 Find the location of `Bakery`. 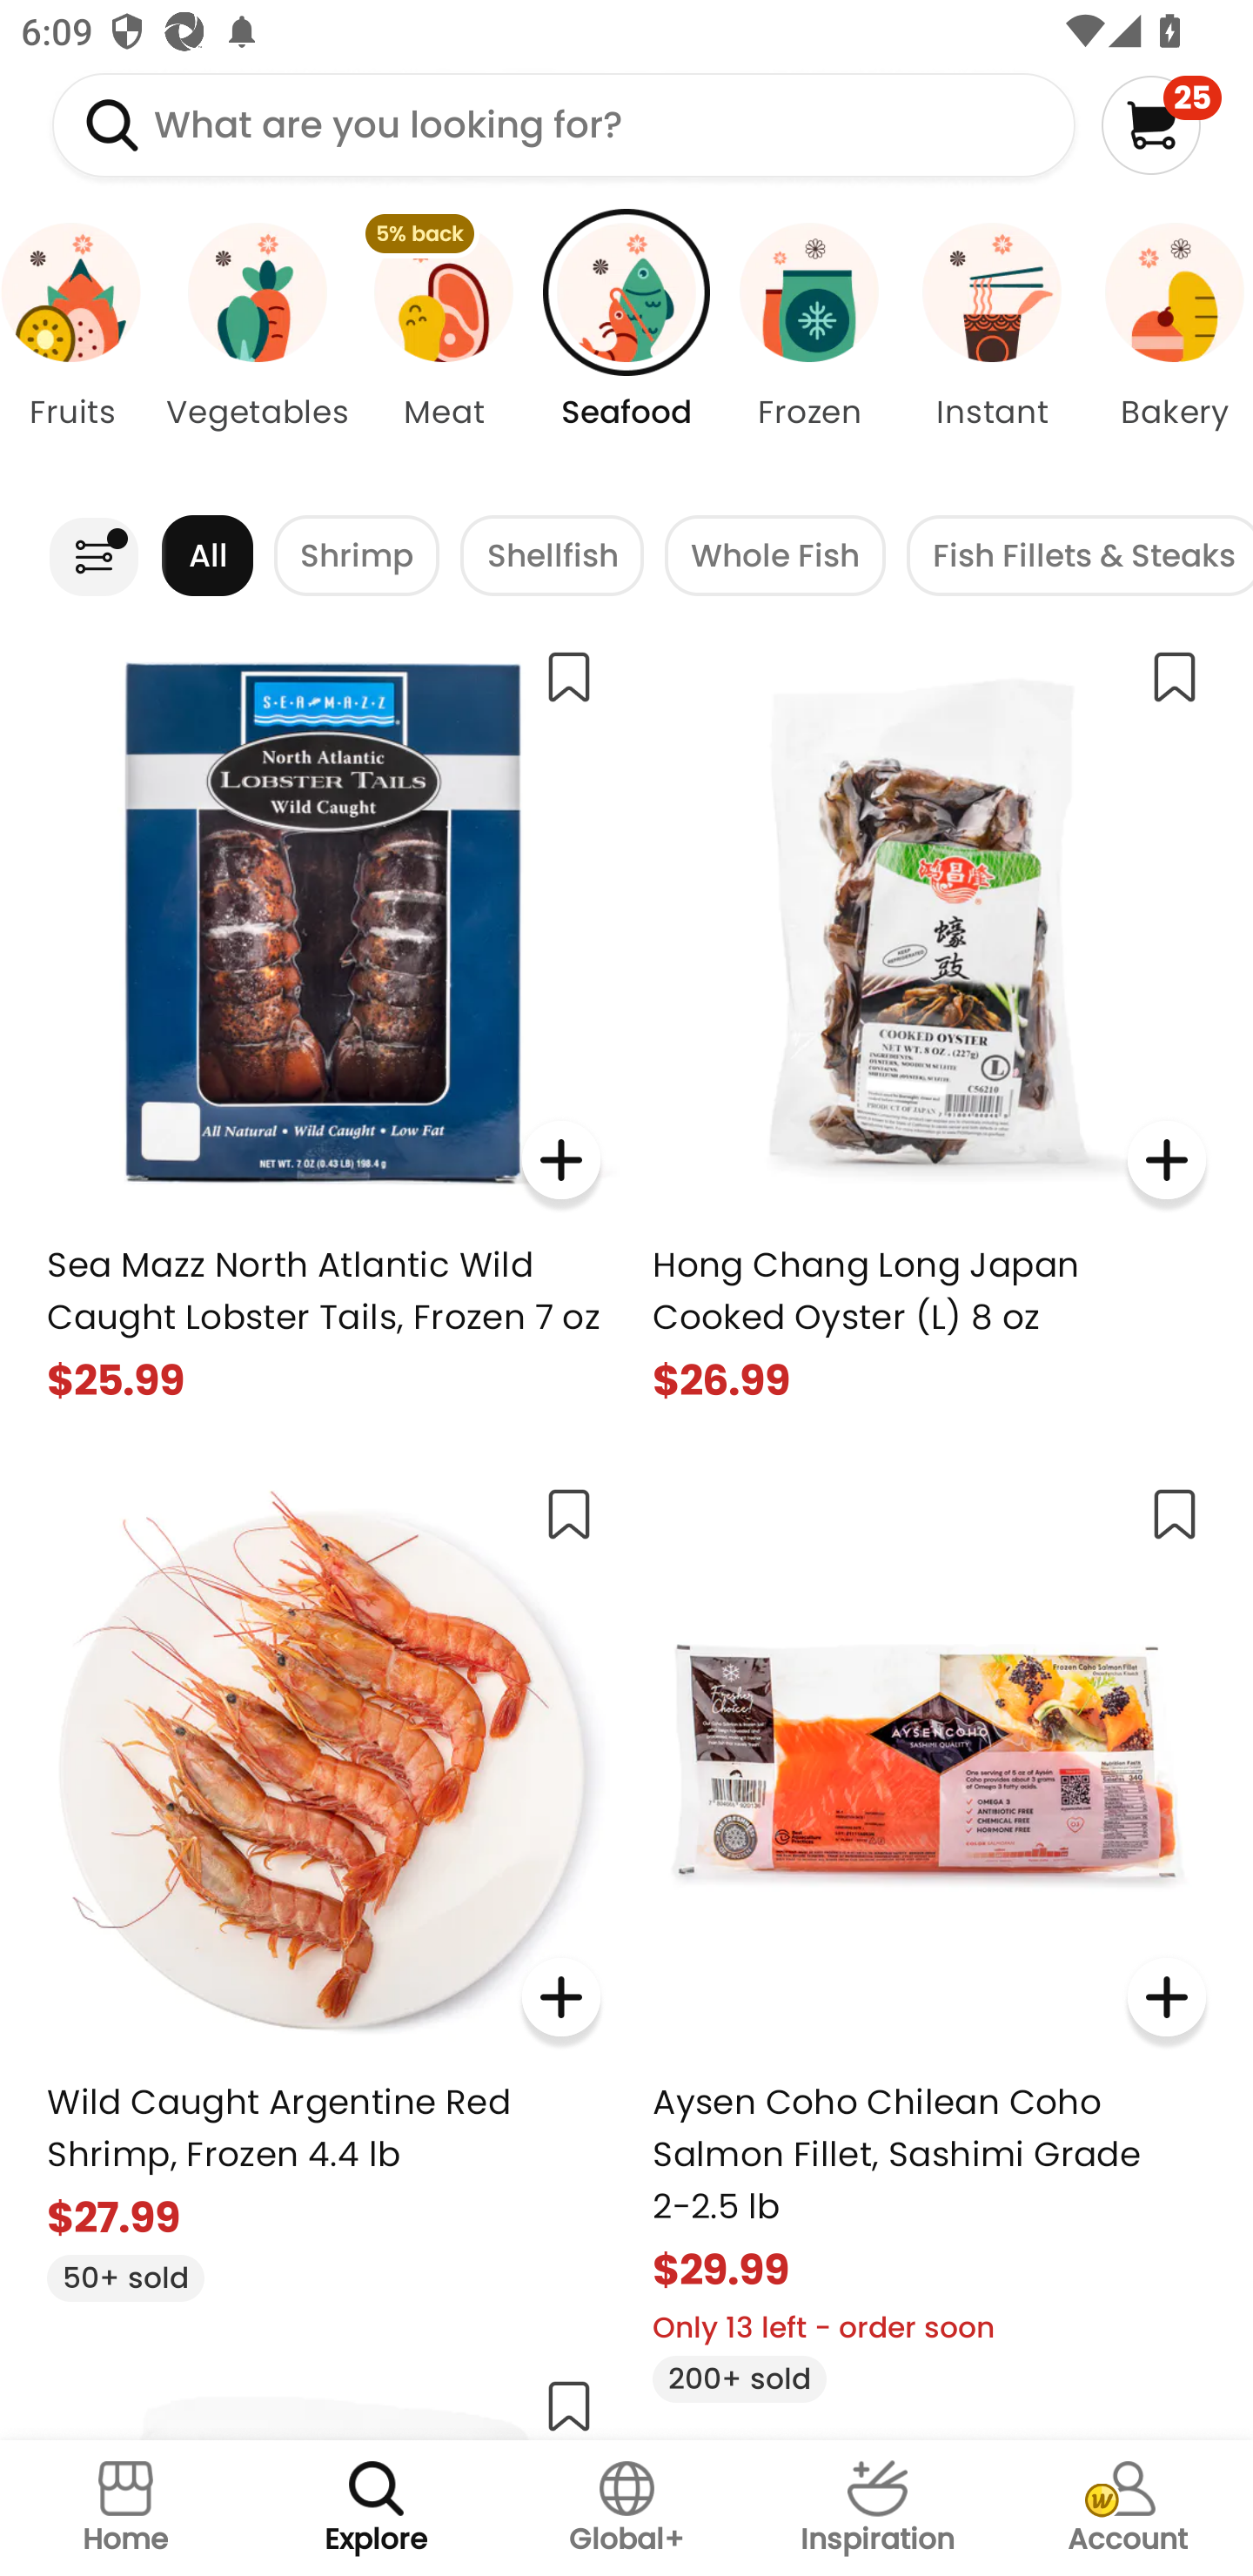

Bakery is located at coordinates (1168, 352).